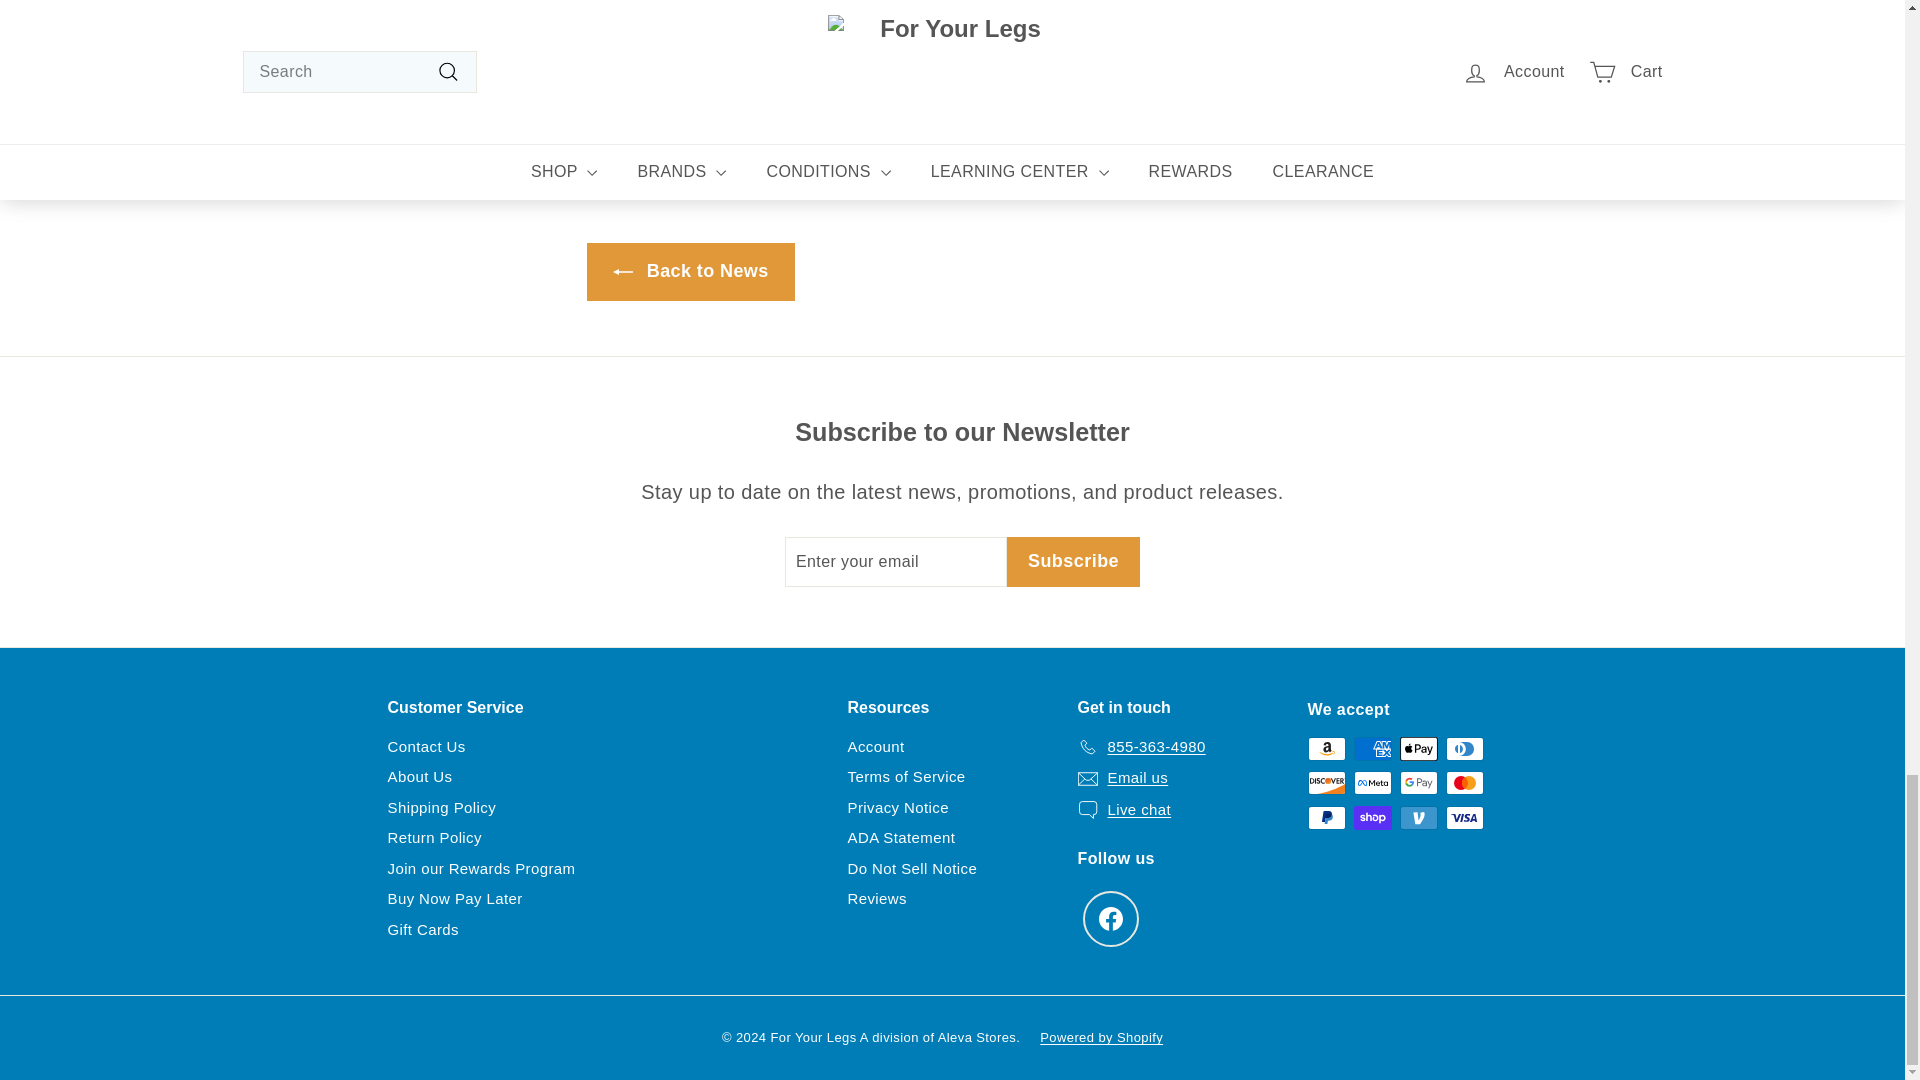 The height and width of the screenshot is (1080, 1920). I want to click on icon-left-arrow, so click(622, 272).